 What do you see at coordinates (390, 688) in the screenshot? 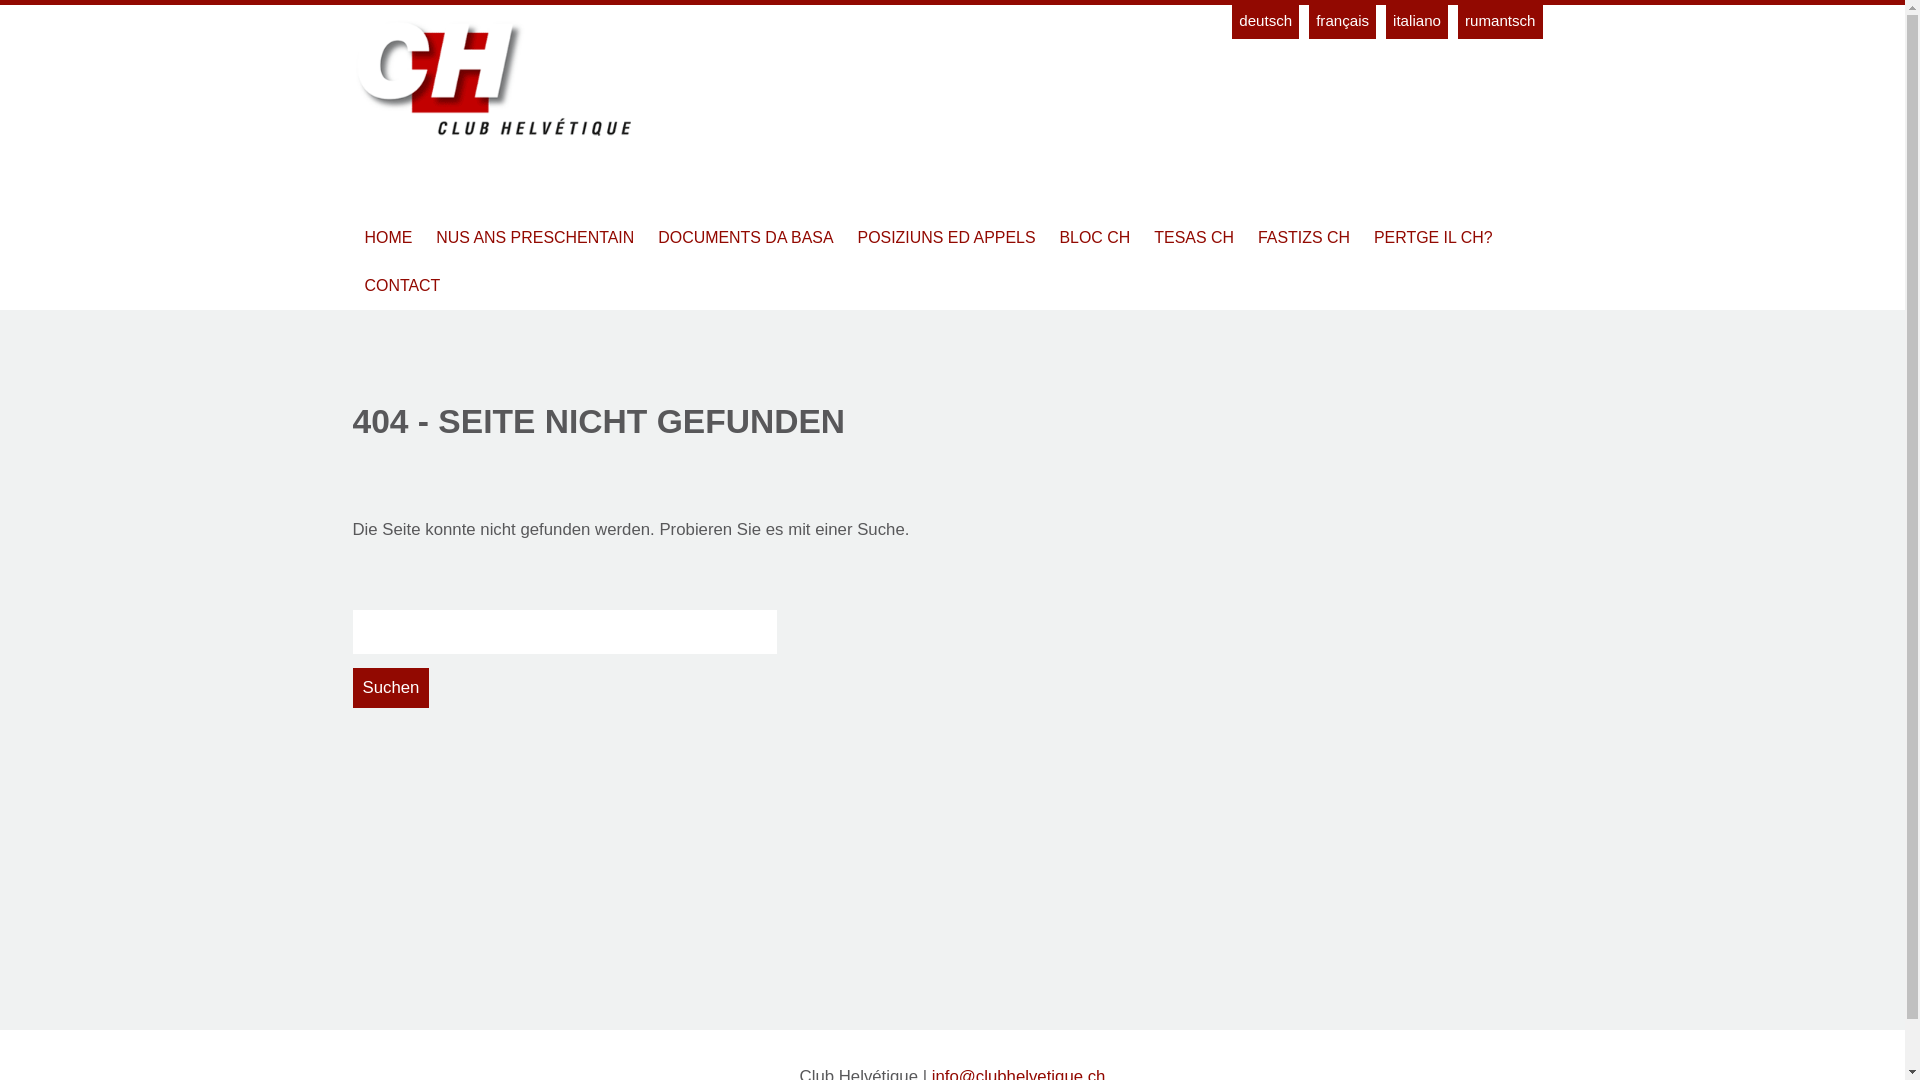
I see `Suchen` at bounding box center [390, 688].